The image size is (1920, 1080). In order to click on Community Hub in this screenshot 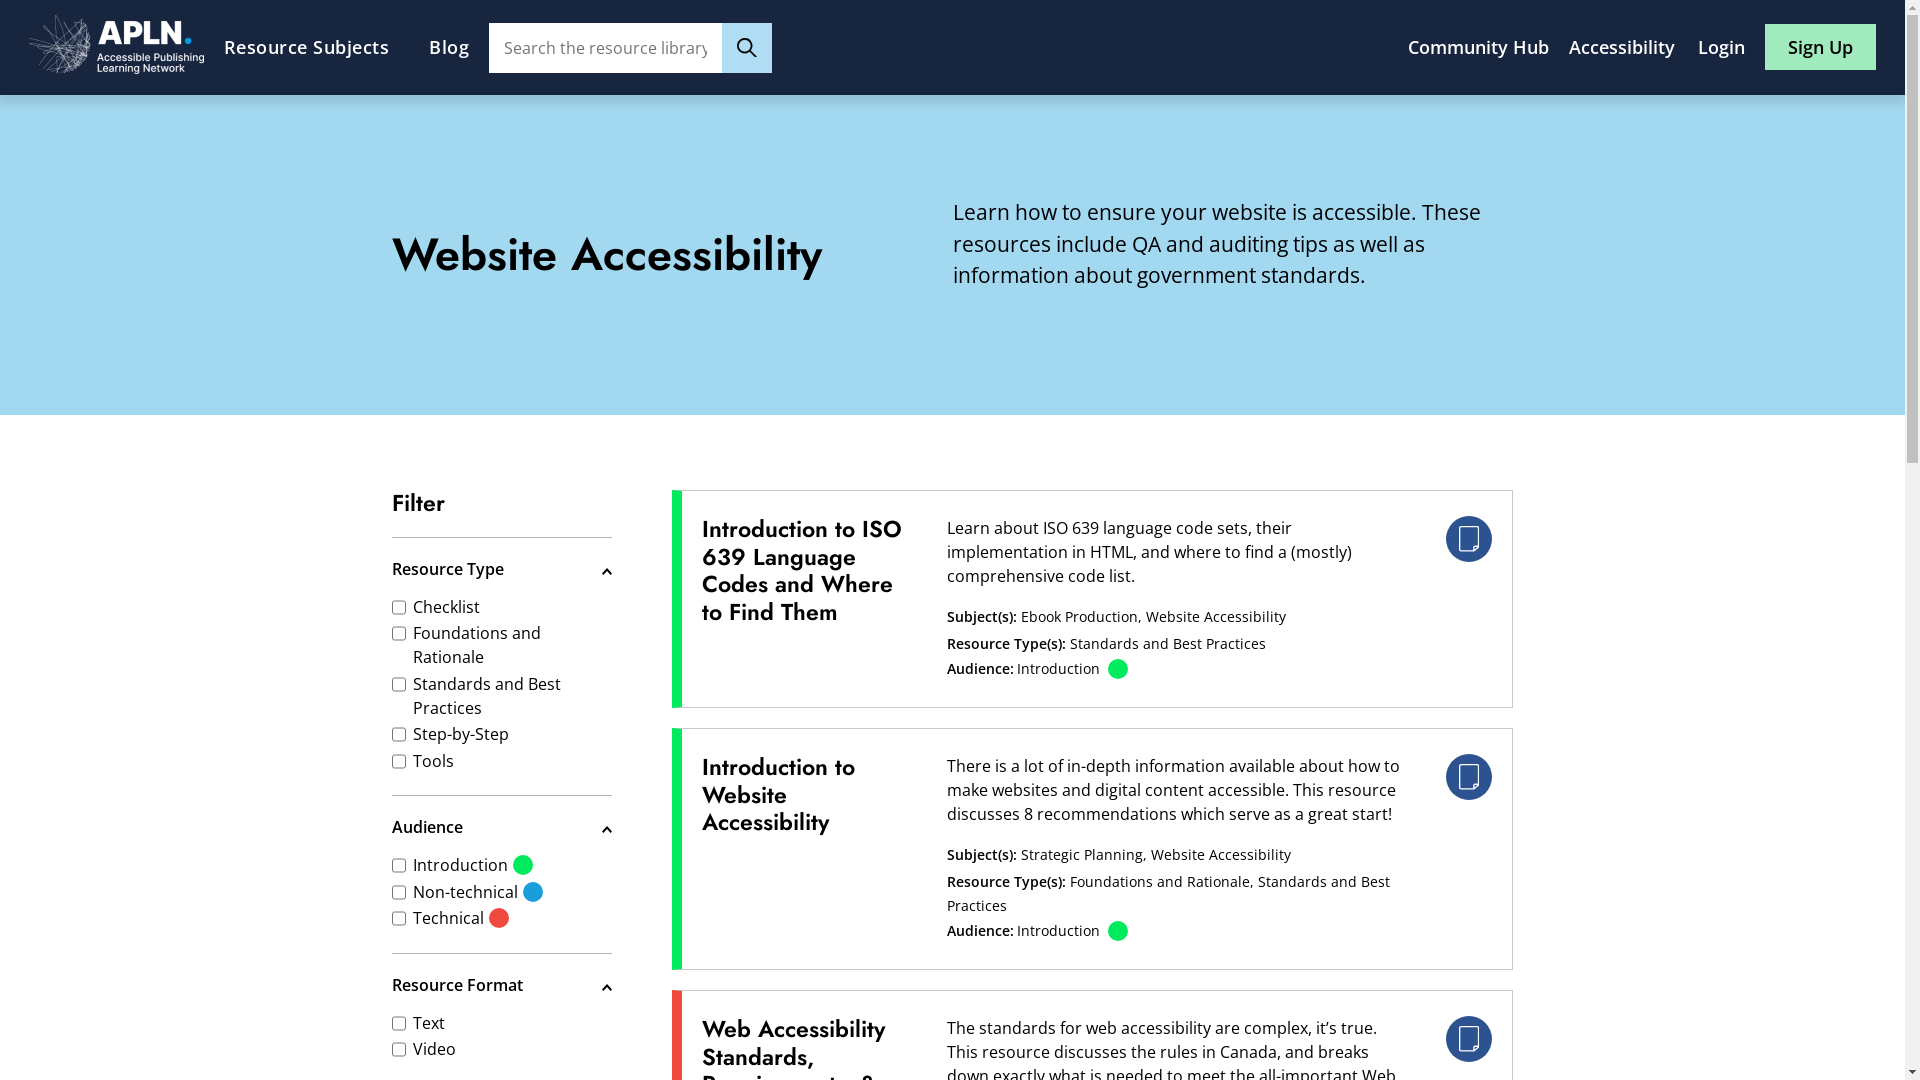, I will do `click(1478, 47)`.